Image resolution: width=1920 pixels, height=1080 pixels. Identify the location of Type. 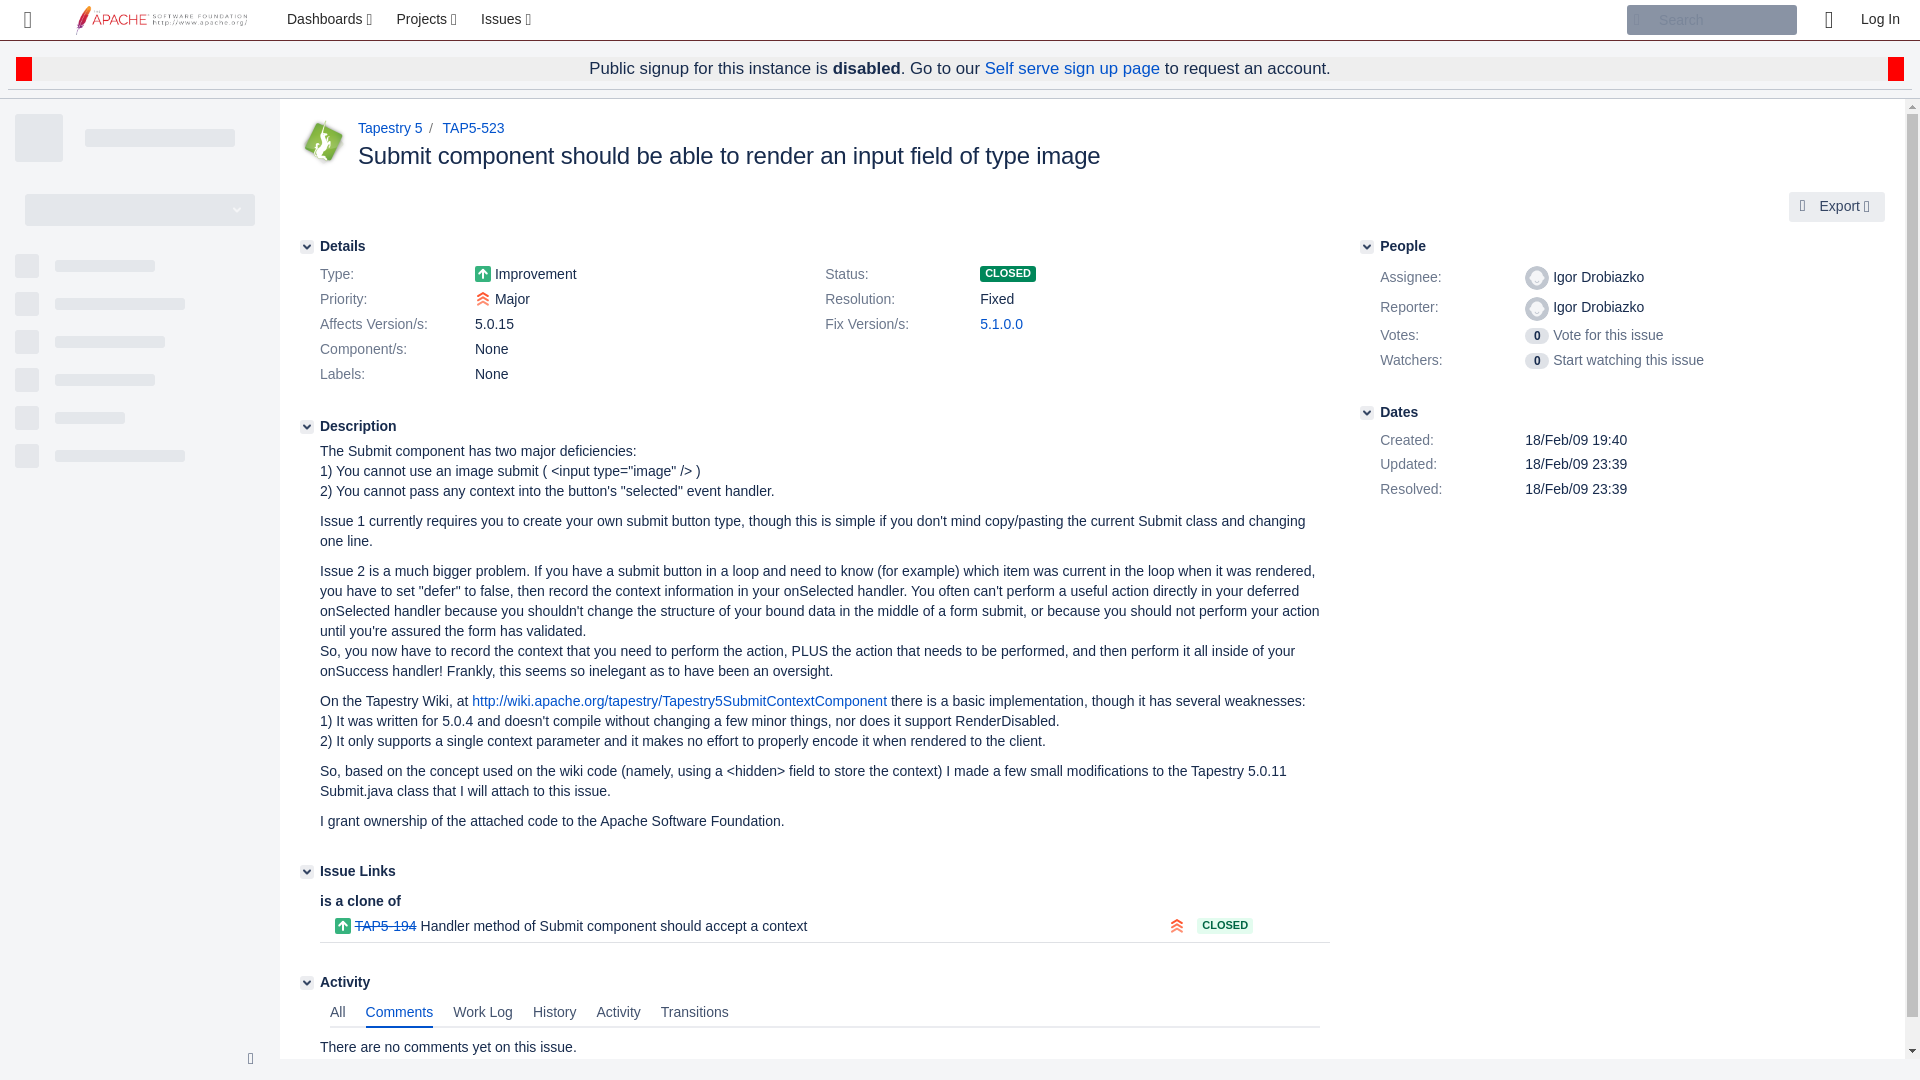
(395, 275).